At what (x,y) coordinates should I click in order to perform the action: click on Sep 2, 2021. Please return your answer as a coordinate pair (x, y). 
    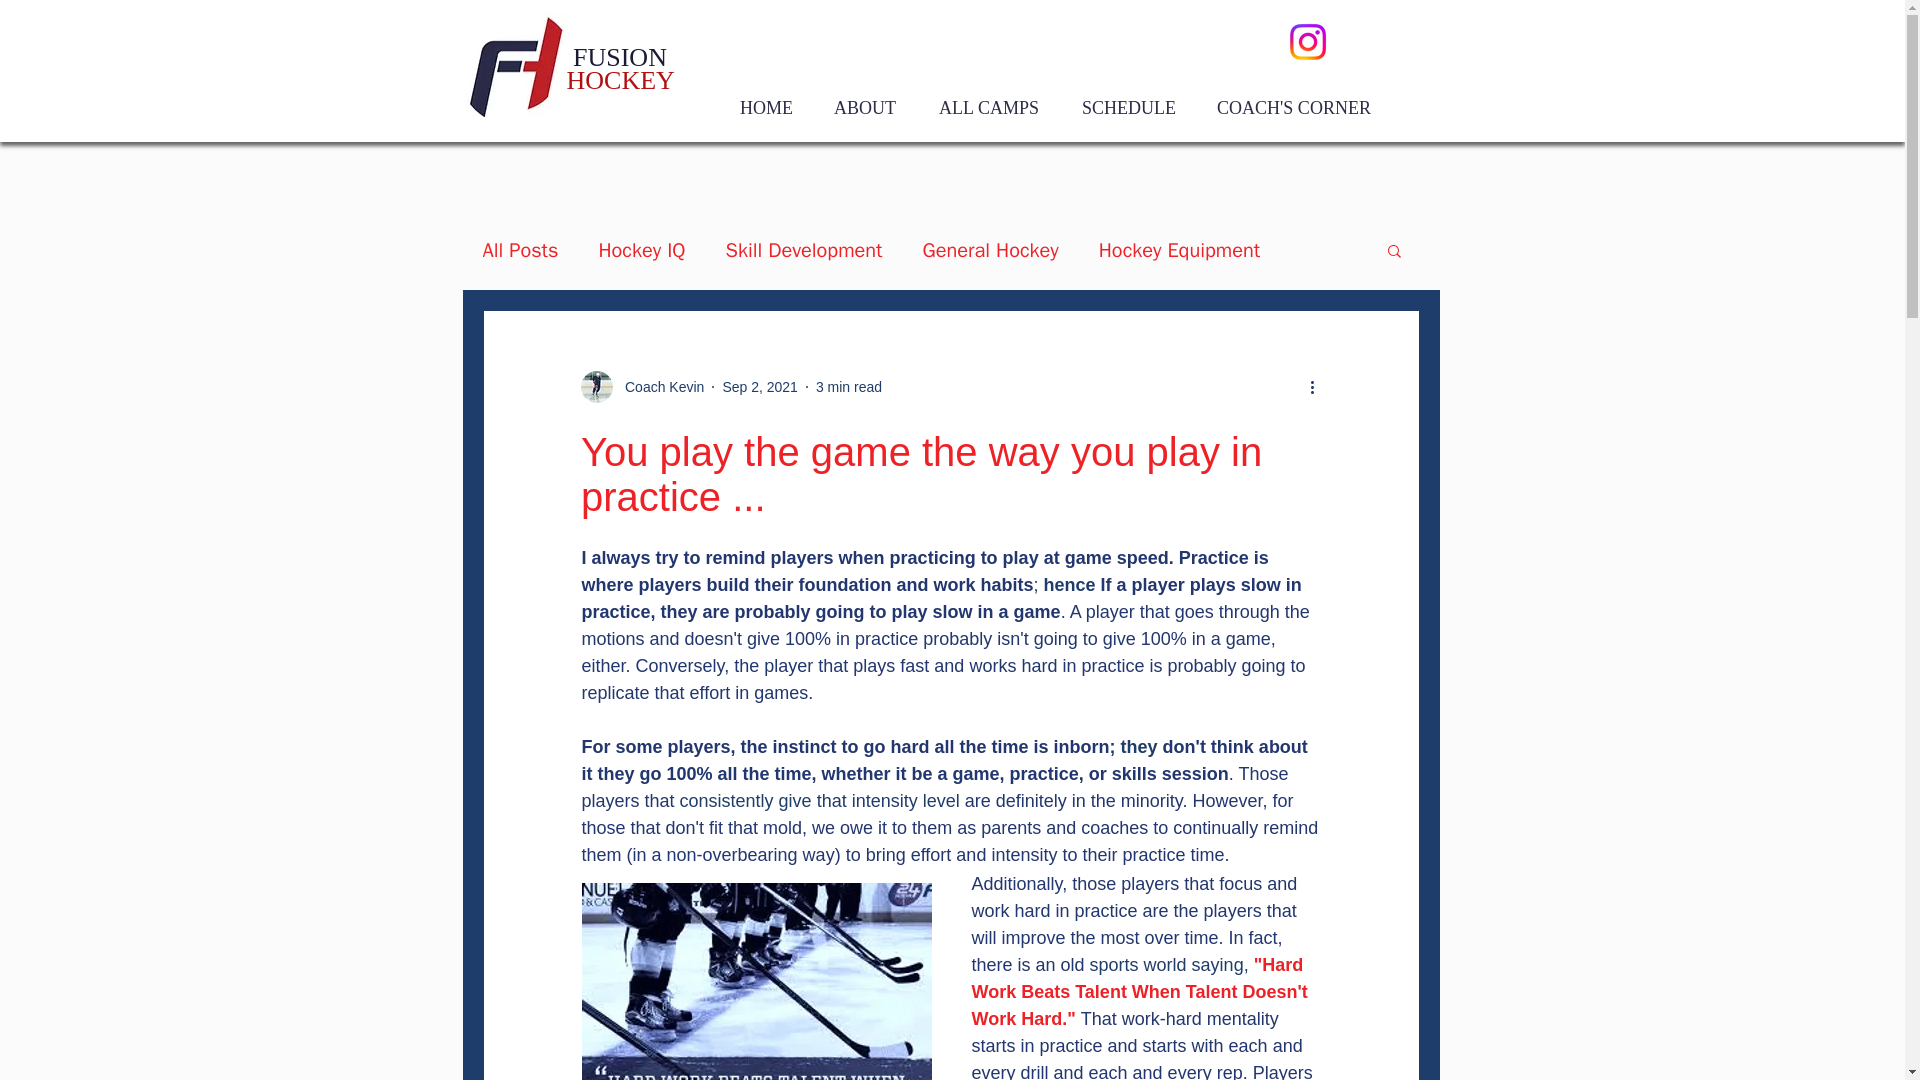
    Looking at the image, I should click on (760, 386).